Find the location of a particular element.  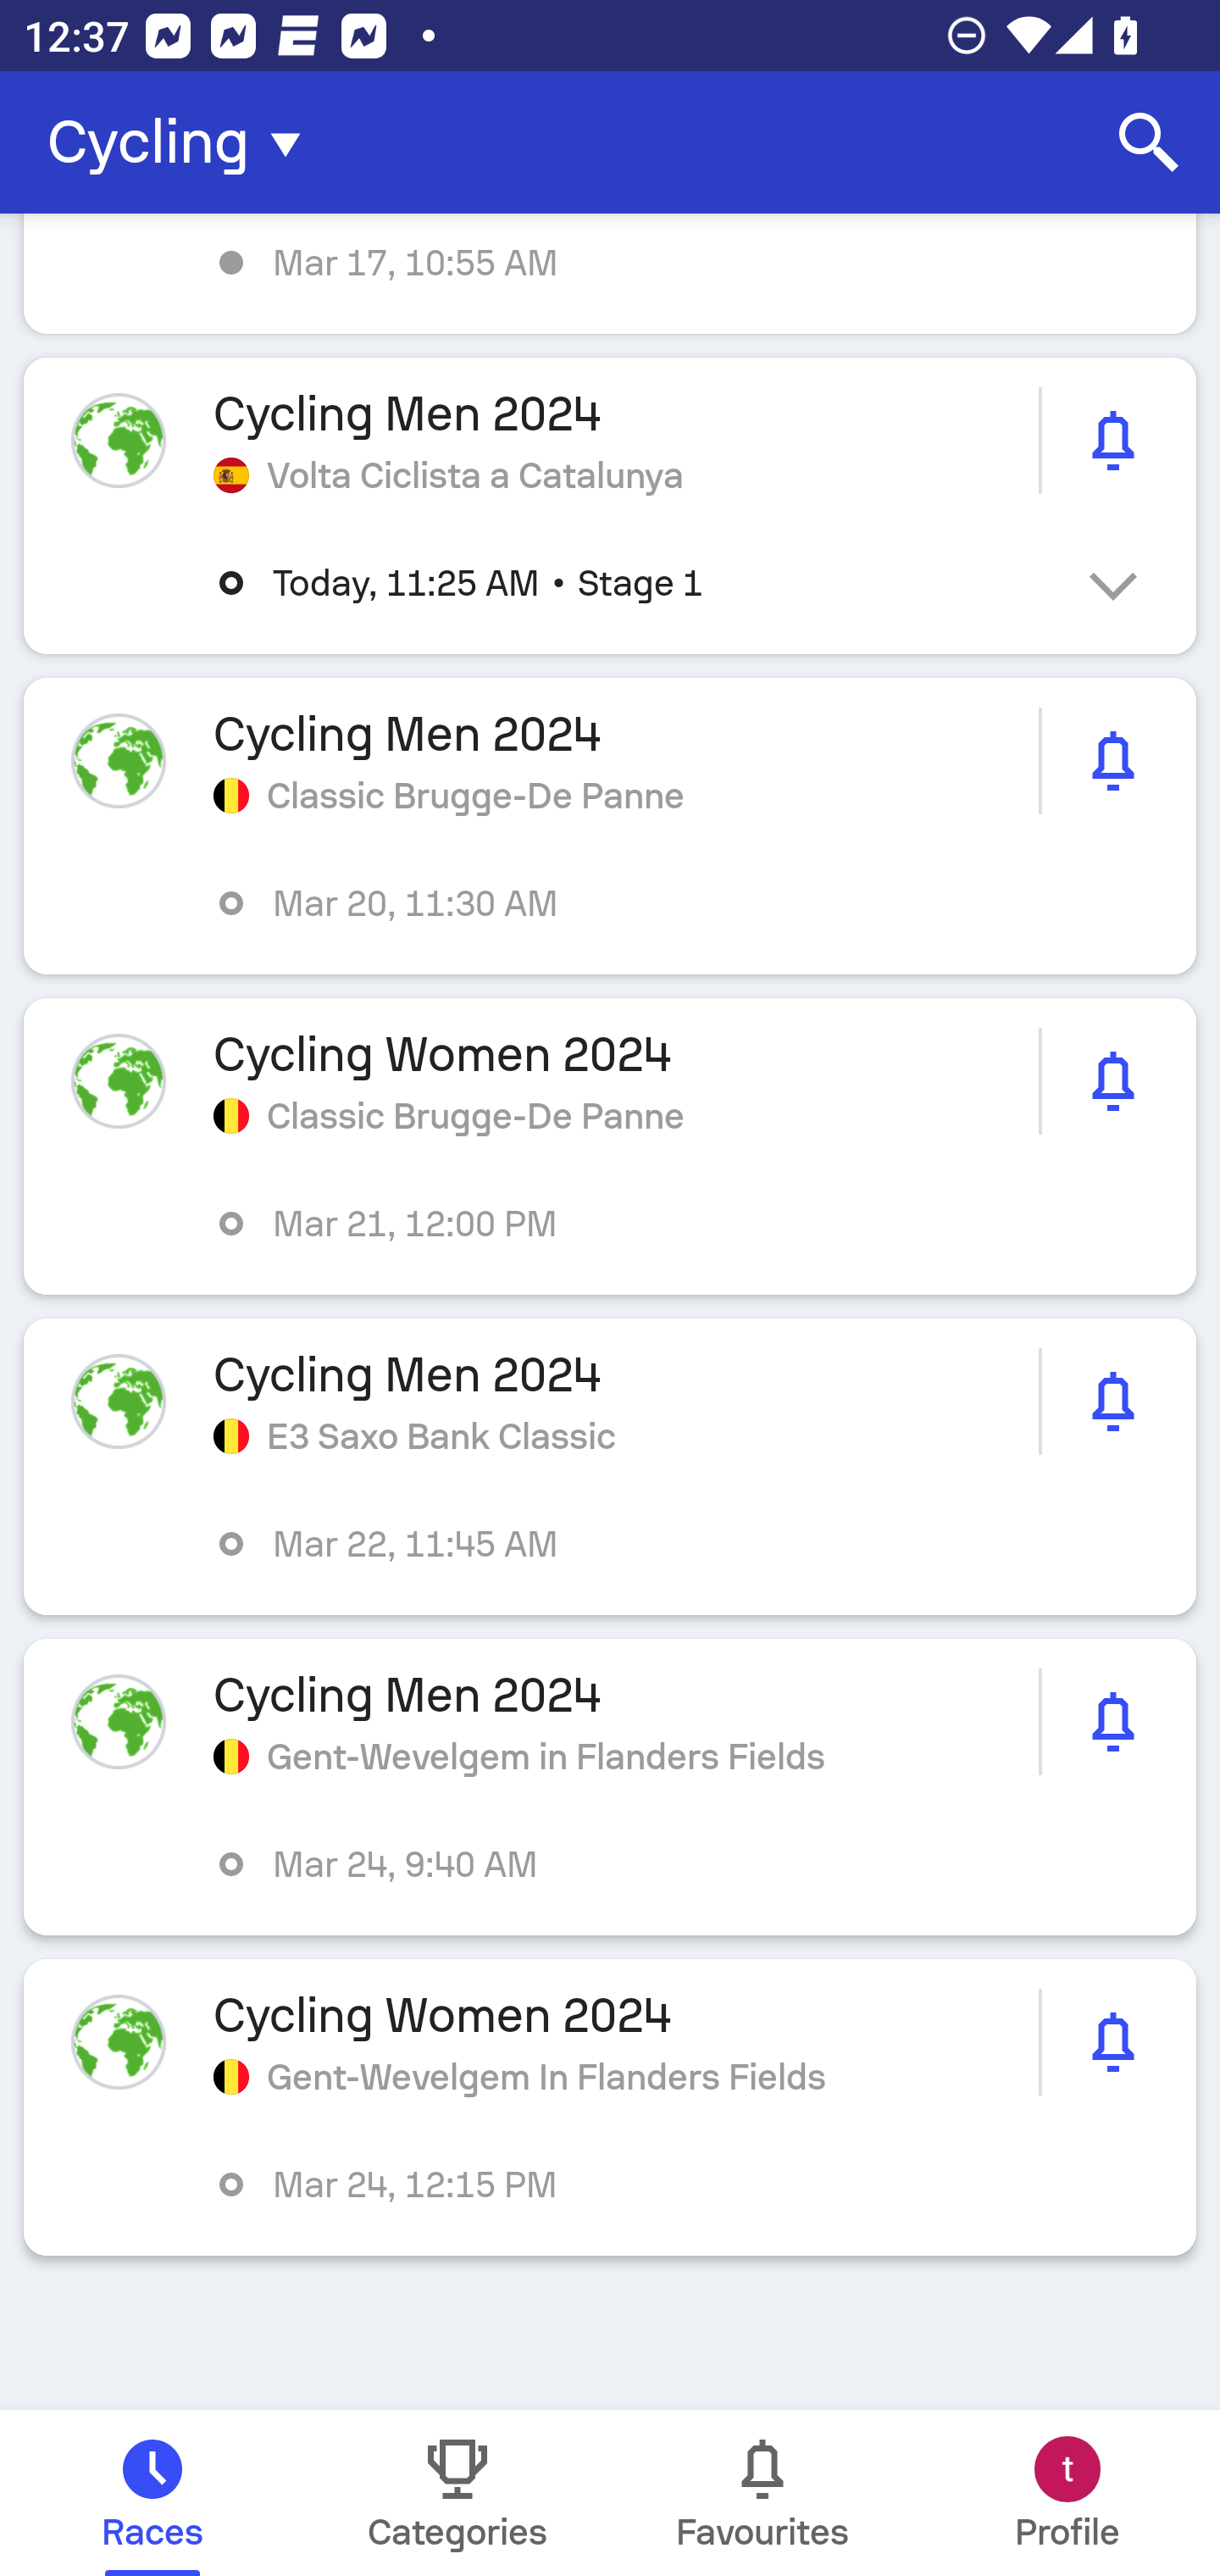

Profile is located at coordinates (1067, 2493).